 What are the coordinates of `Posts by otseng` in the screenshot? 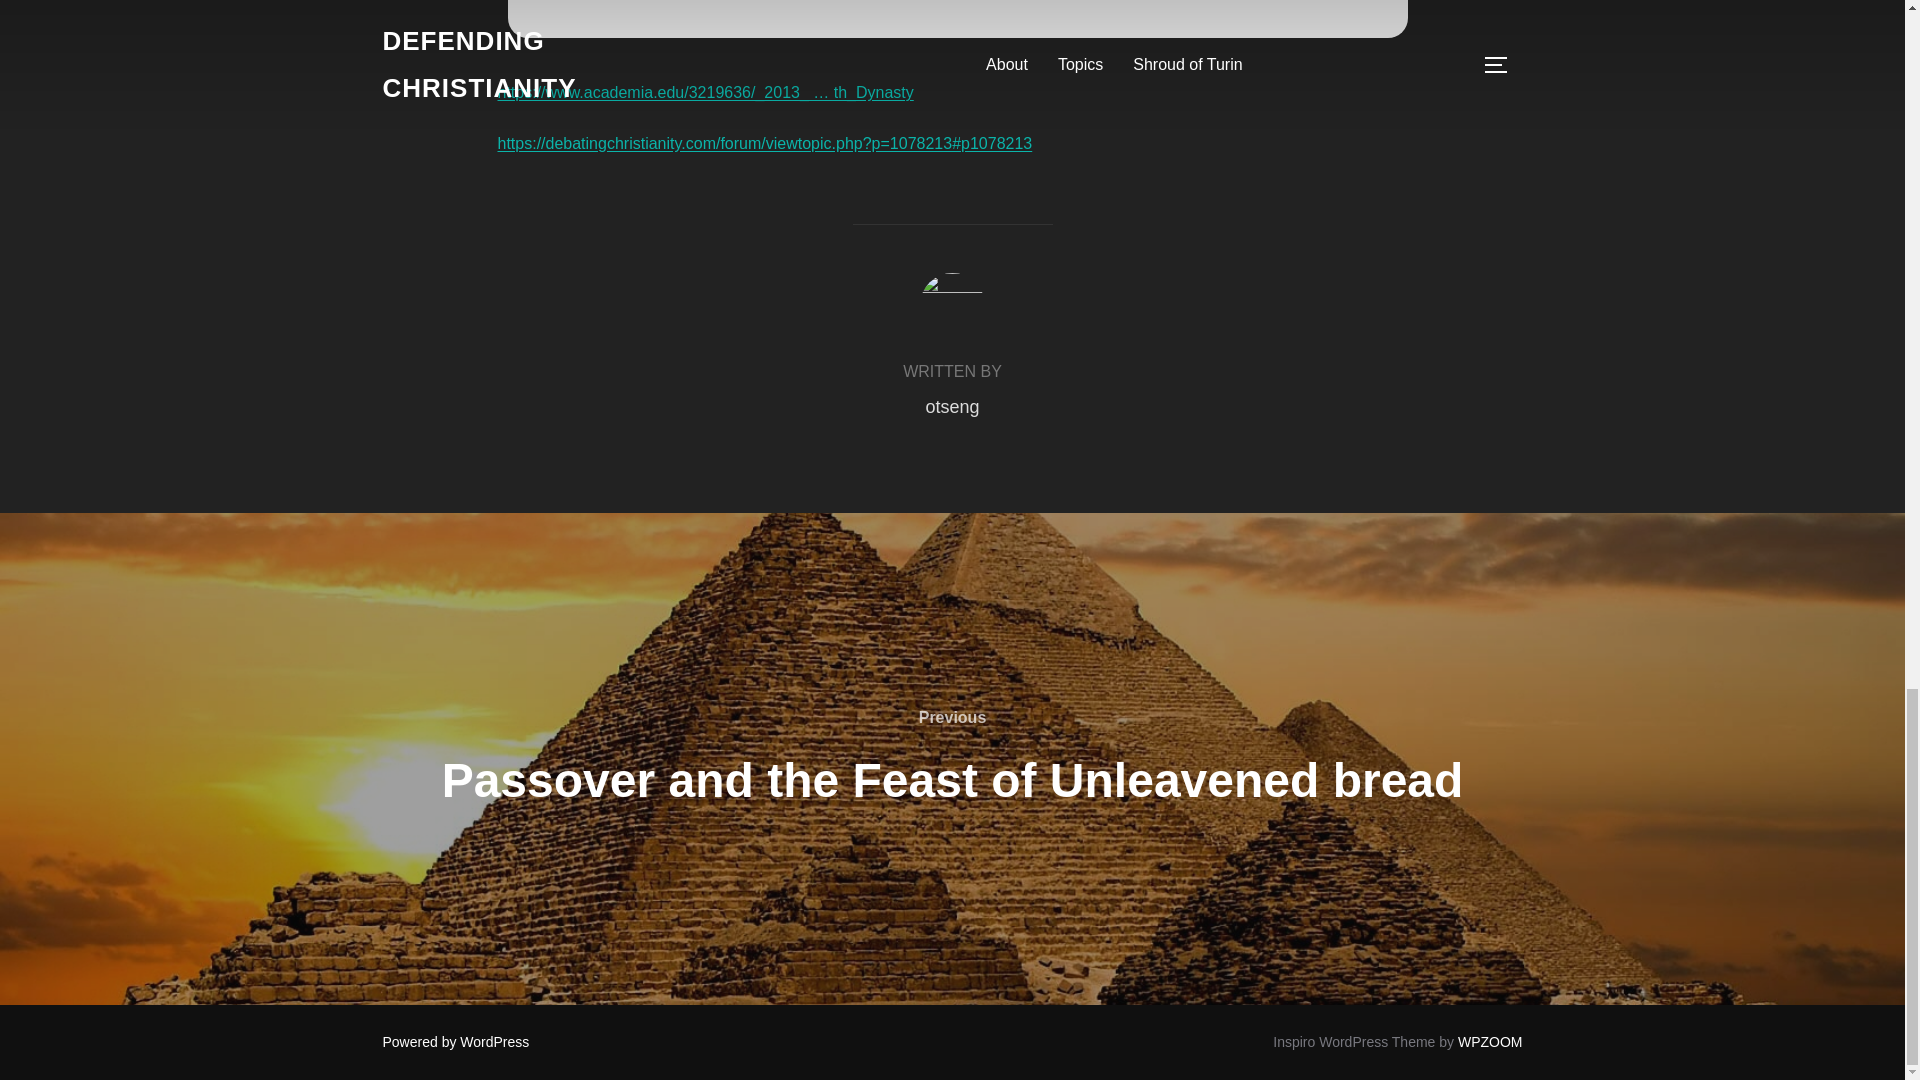 It's located at (952, 406).